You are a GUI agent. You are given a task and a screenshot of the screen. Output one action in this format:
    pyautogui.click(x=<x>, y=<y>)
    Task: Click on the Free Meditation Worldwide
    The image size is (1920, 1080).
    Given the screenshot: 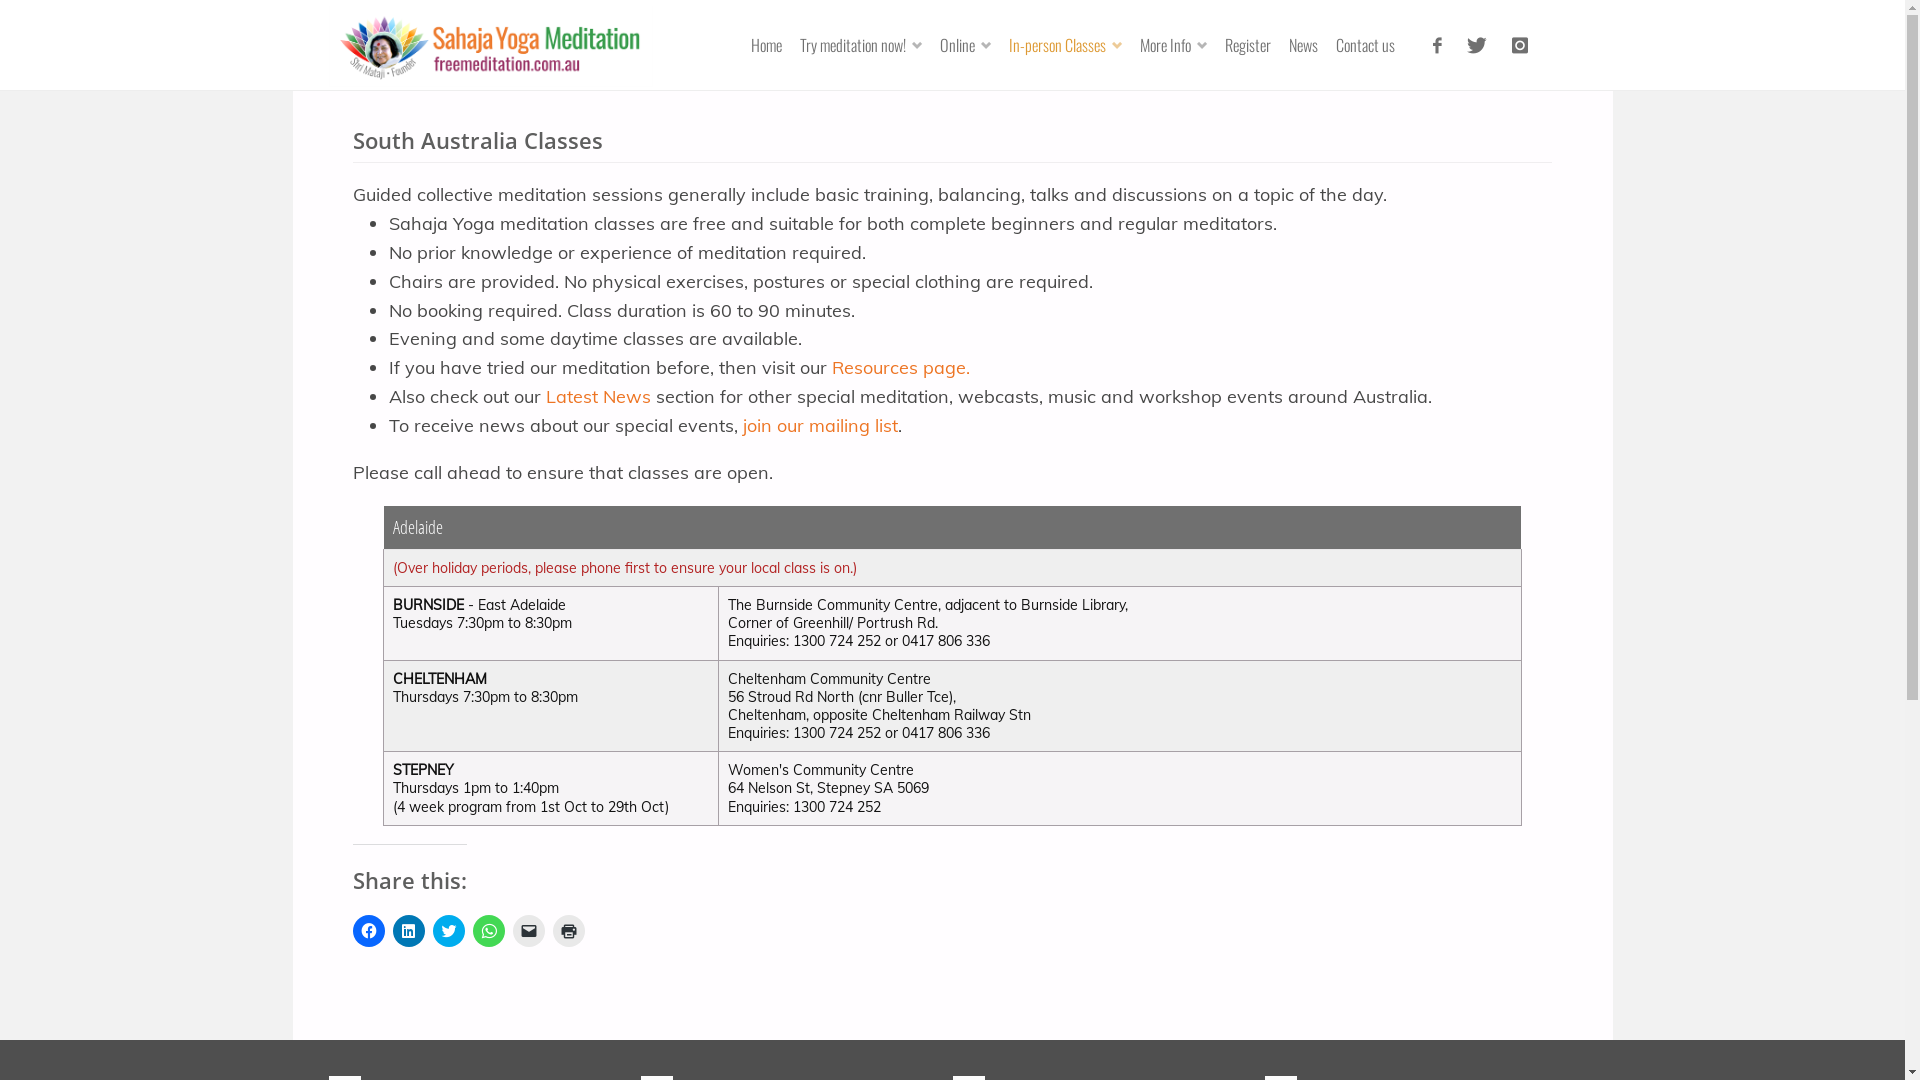 What is the action you would take?
    pyautogui.click(x=490, y=44)
    